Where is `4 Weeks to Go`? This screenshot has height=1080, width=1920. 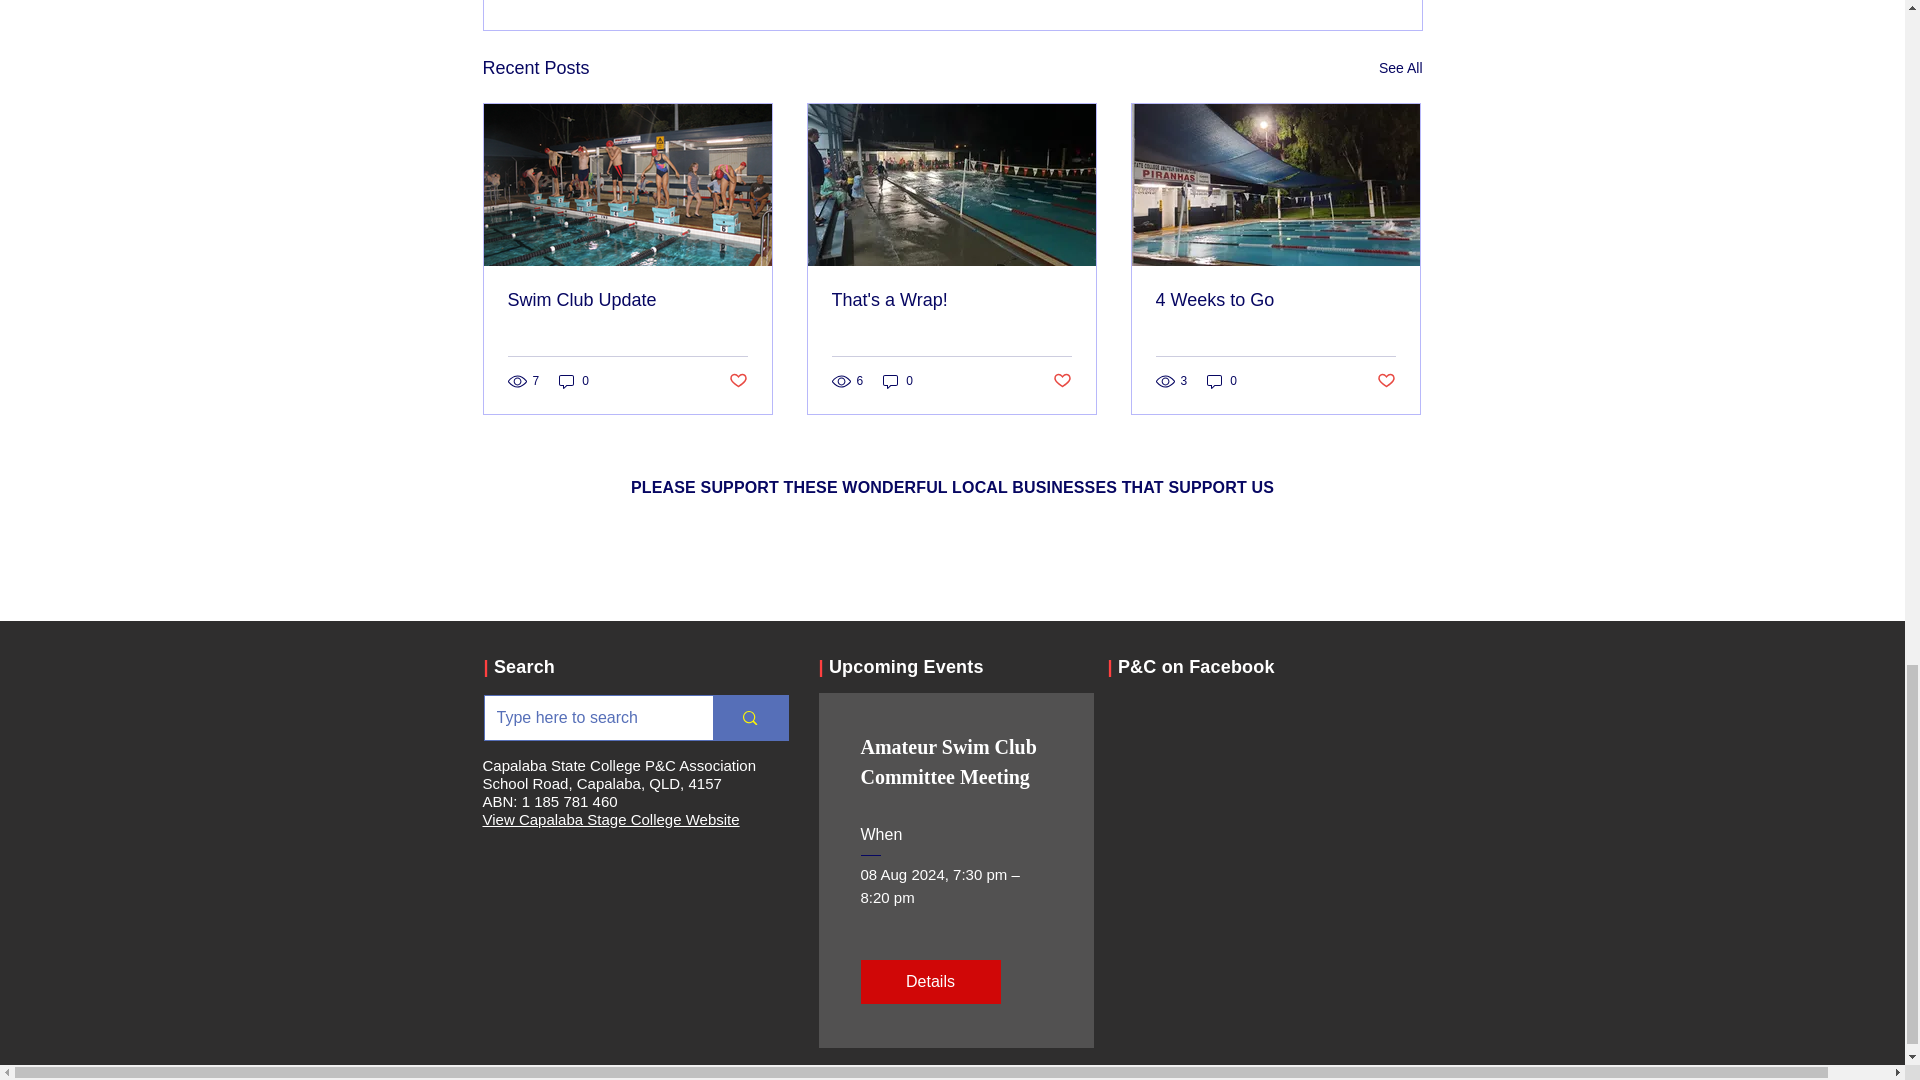 4 Weeks to Go is located at coordinates (1275, 300).